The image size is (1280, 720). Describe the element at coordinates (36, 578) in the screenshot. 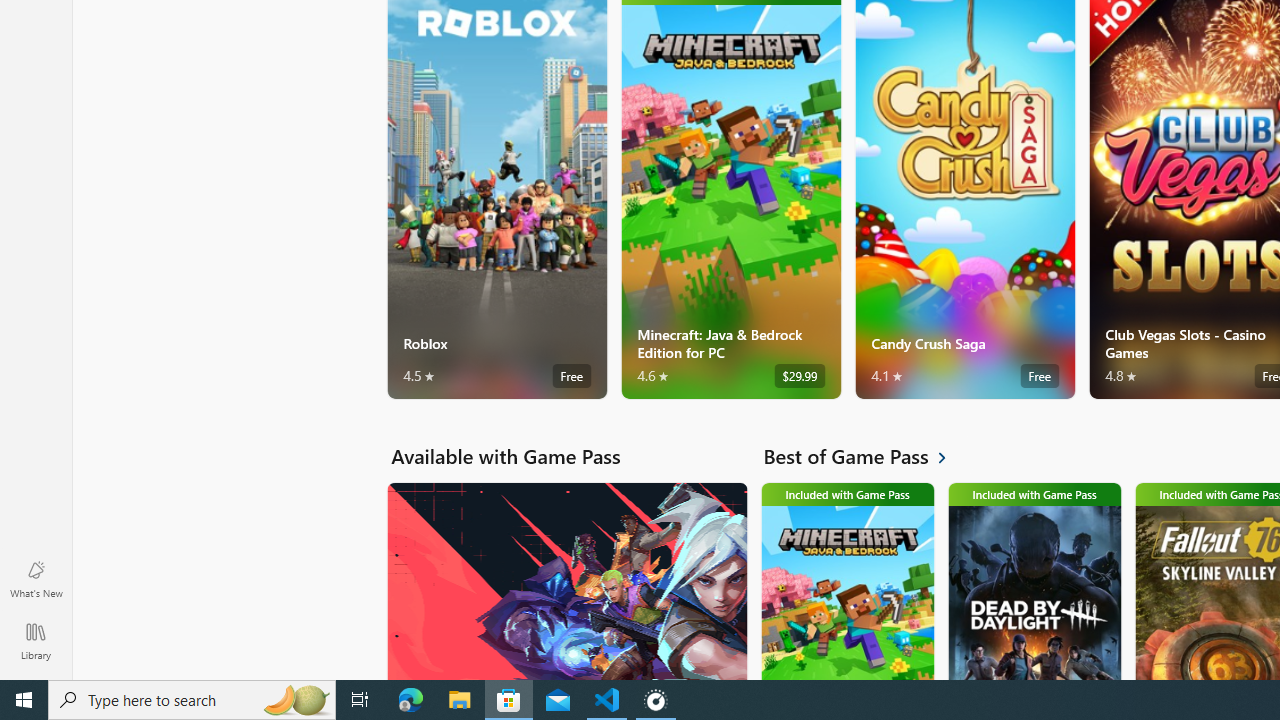

I see `What's New` at that location.